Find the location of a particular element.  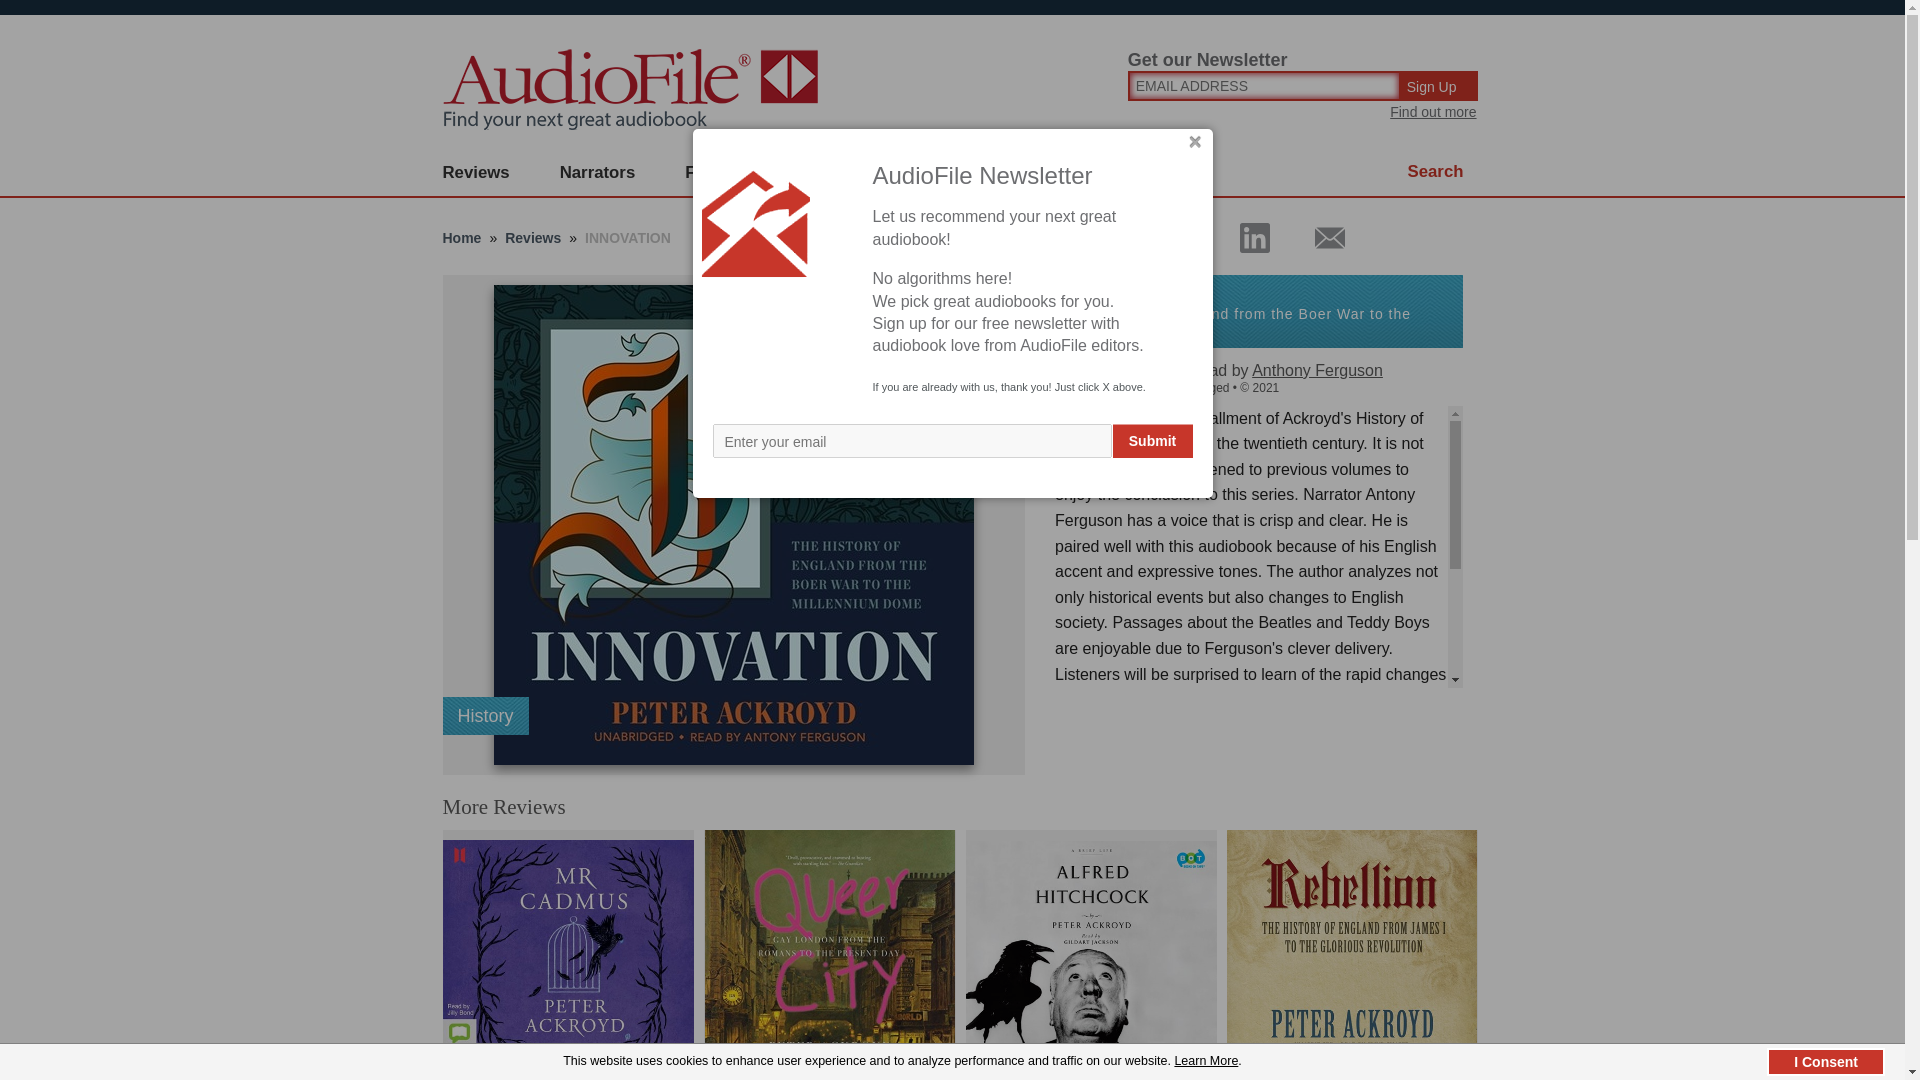

Find out more is located at coordinates (1433, 111).